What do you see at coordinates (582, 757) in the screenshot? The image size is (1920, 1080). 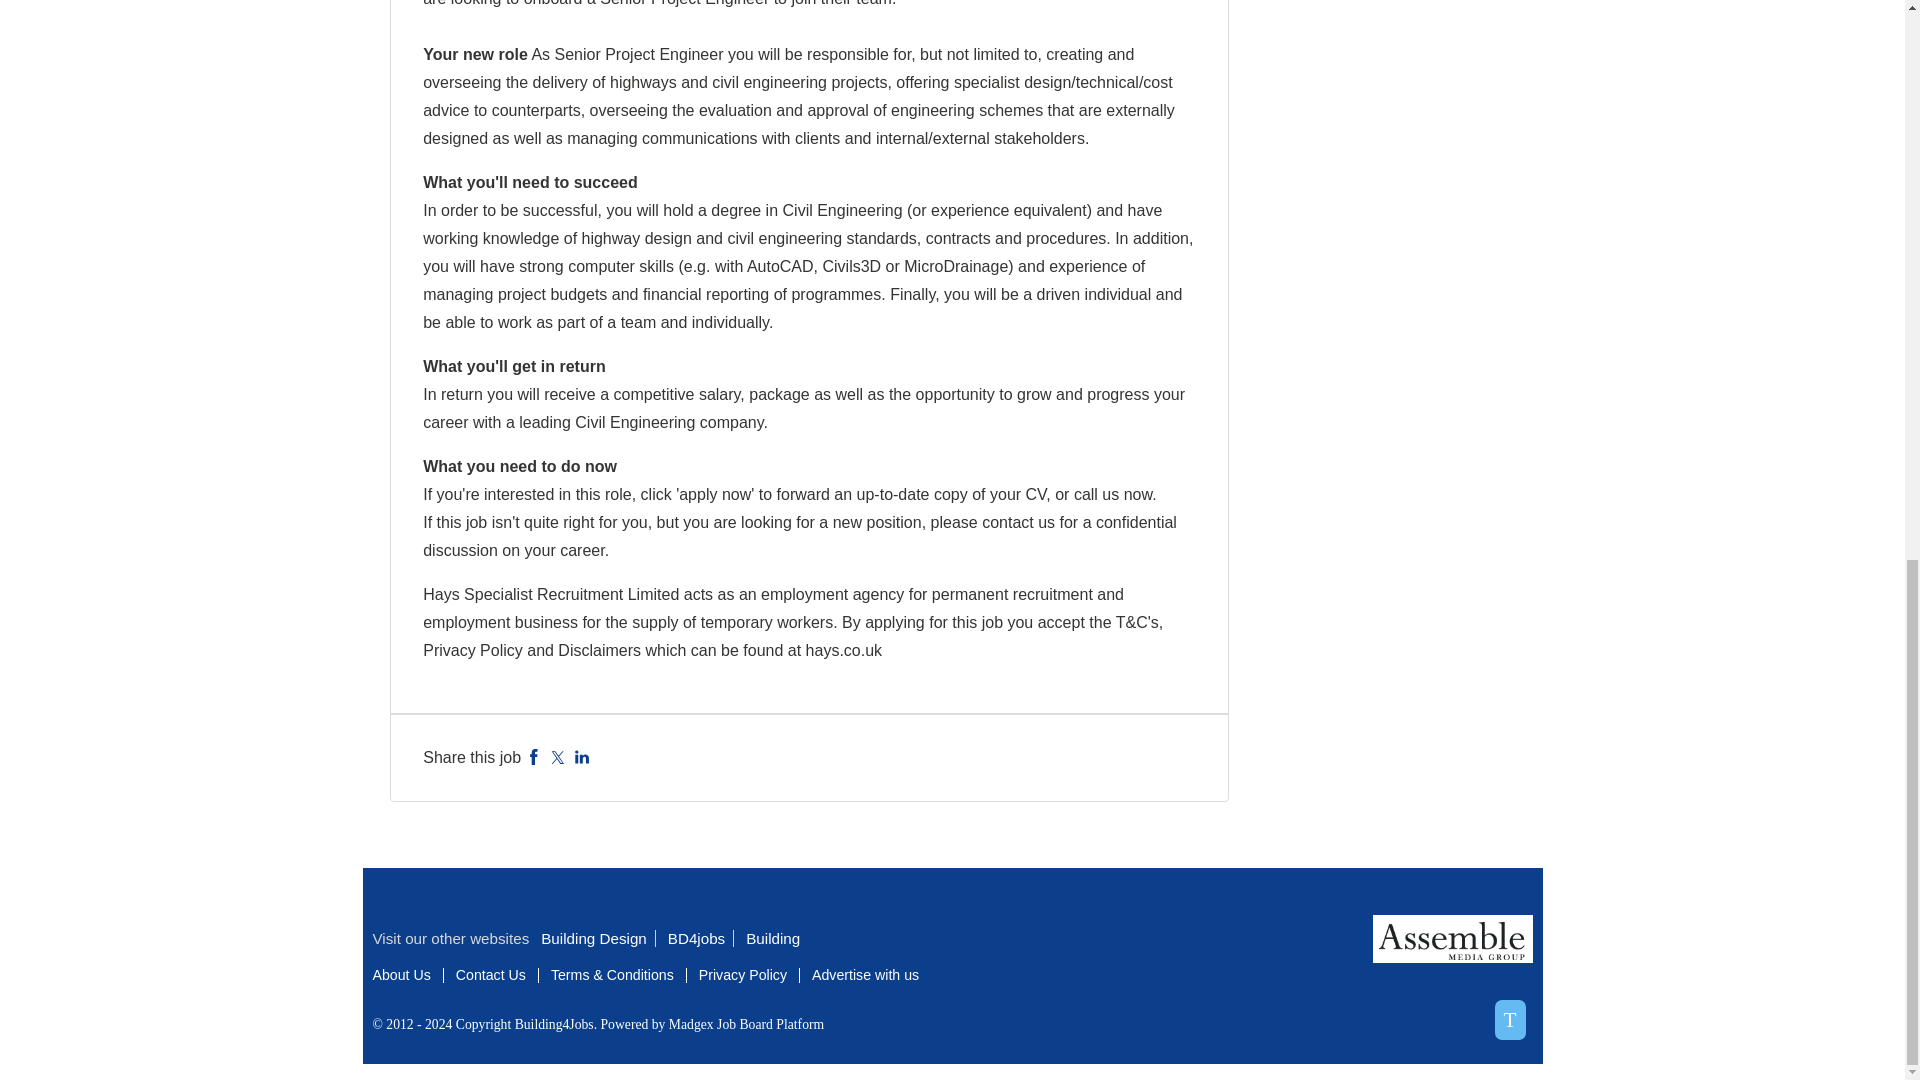 I see `LinkedIn` at bounding box center [582, 757].